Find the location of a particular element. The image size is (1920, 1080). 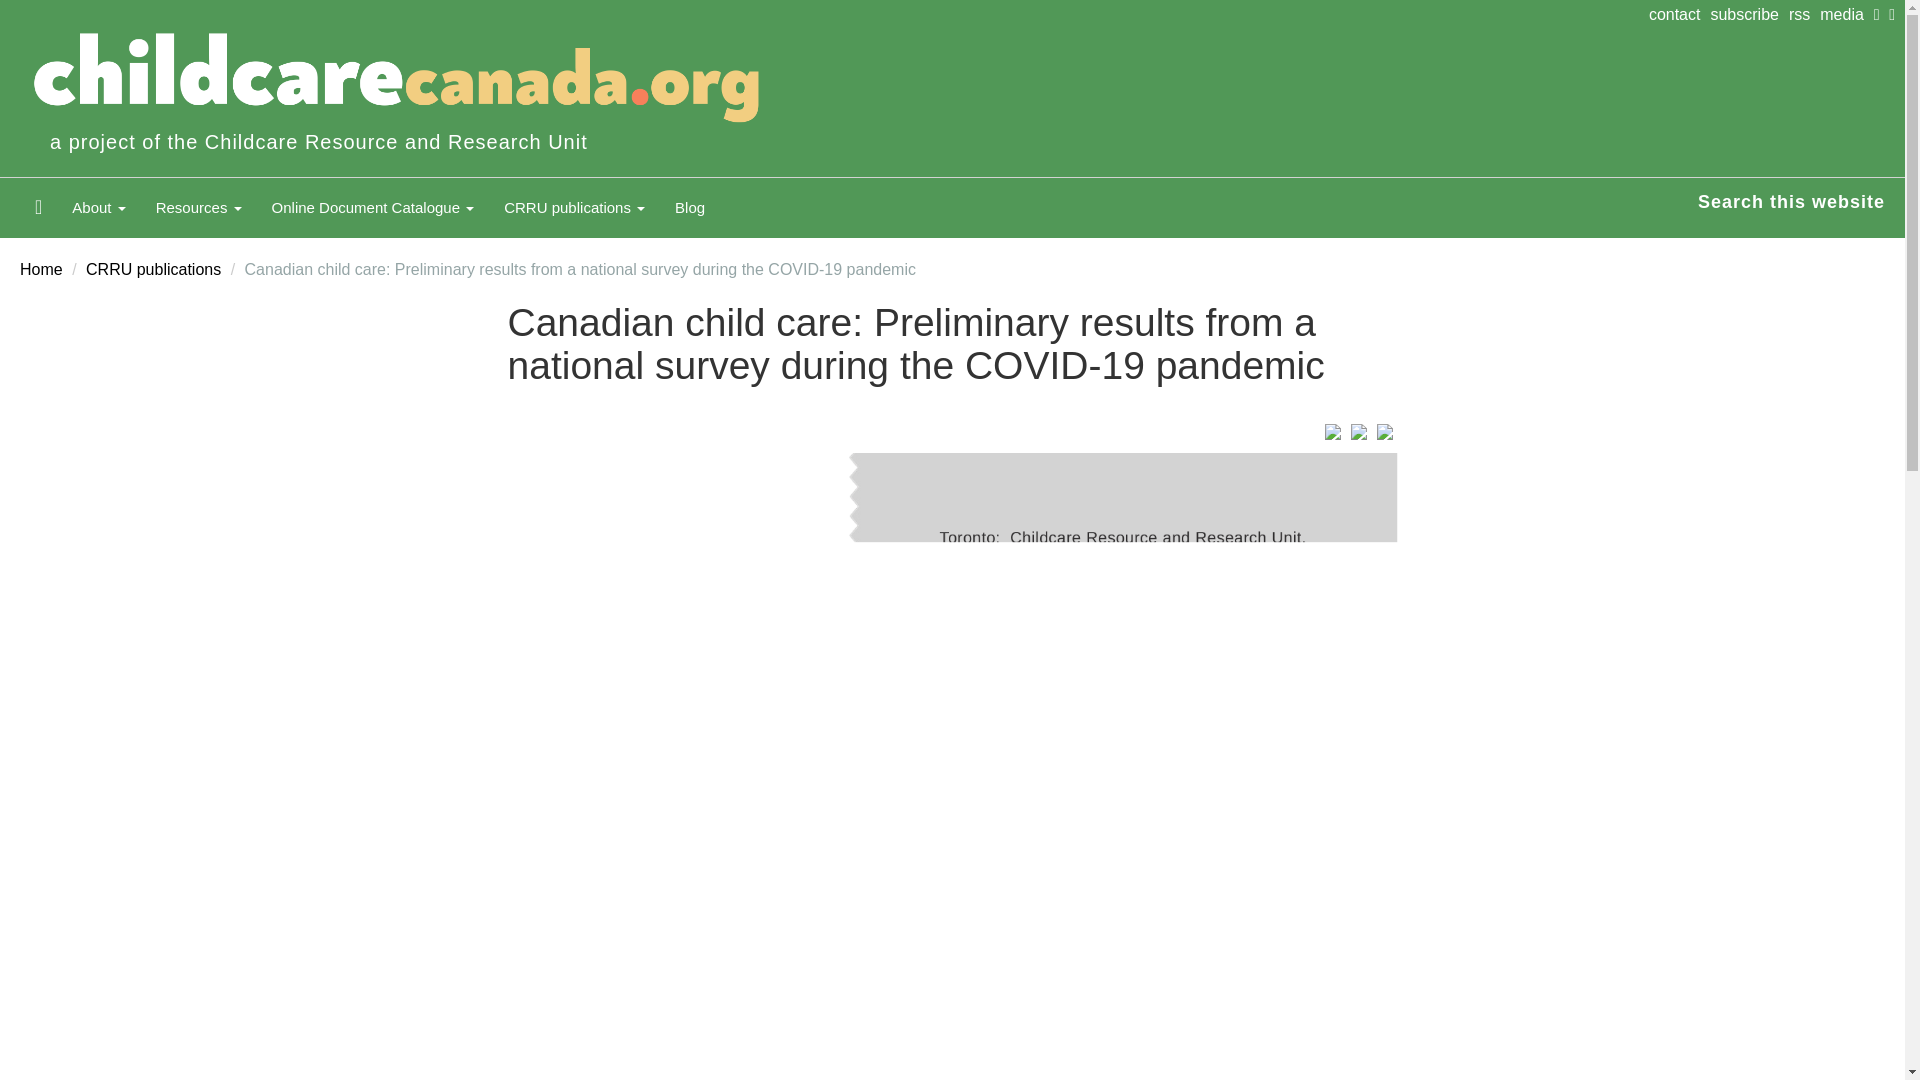

subscribe is located at coordinates (1748, 15).